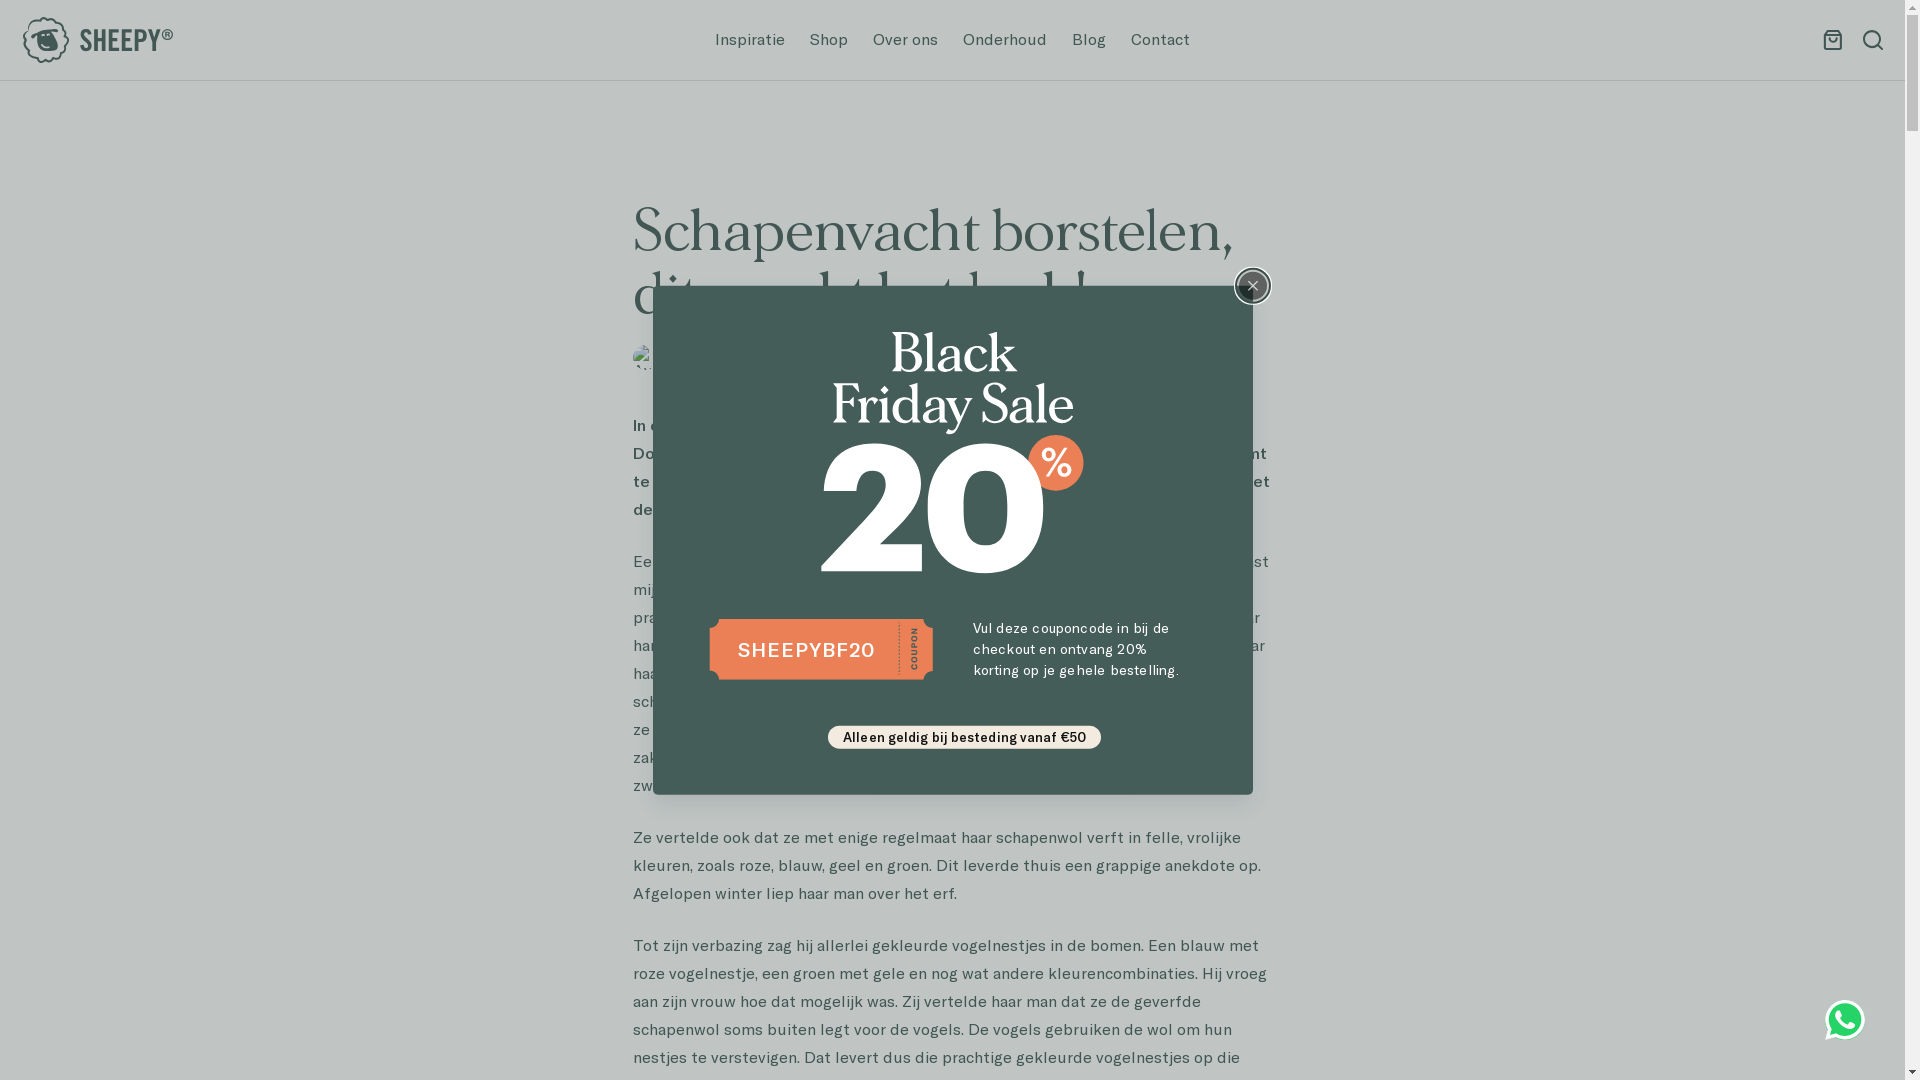  What do you see at coordinates (1090, 40) in the screenshot?
I see `Blog` at bounding box center [1090, 40].